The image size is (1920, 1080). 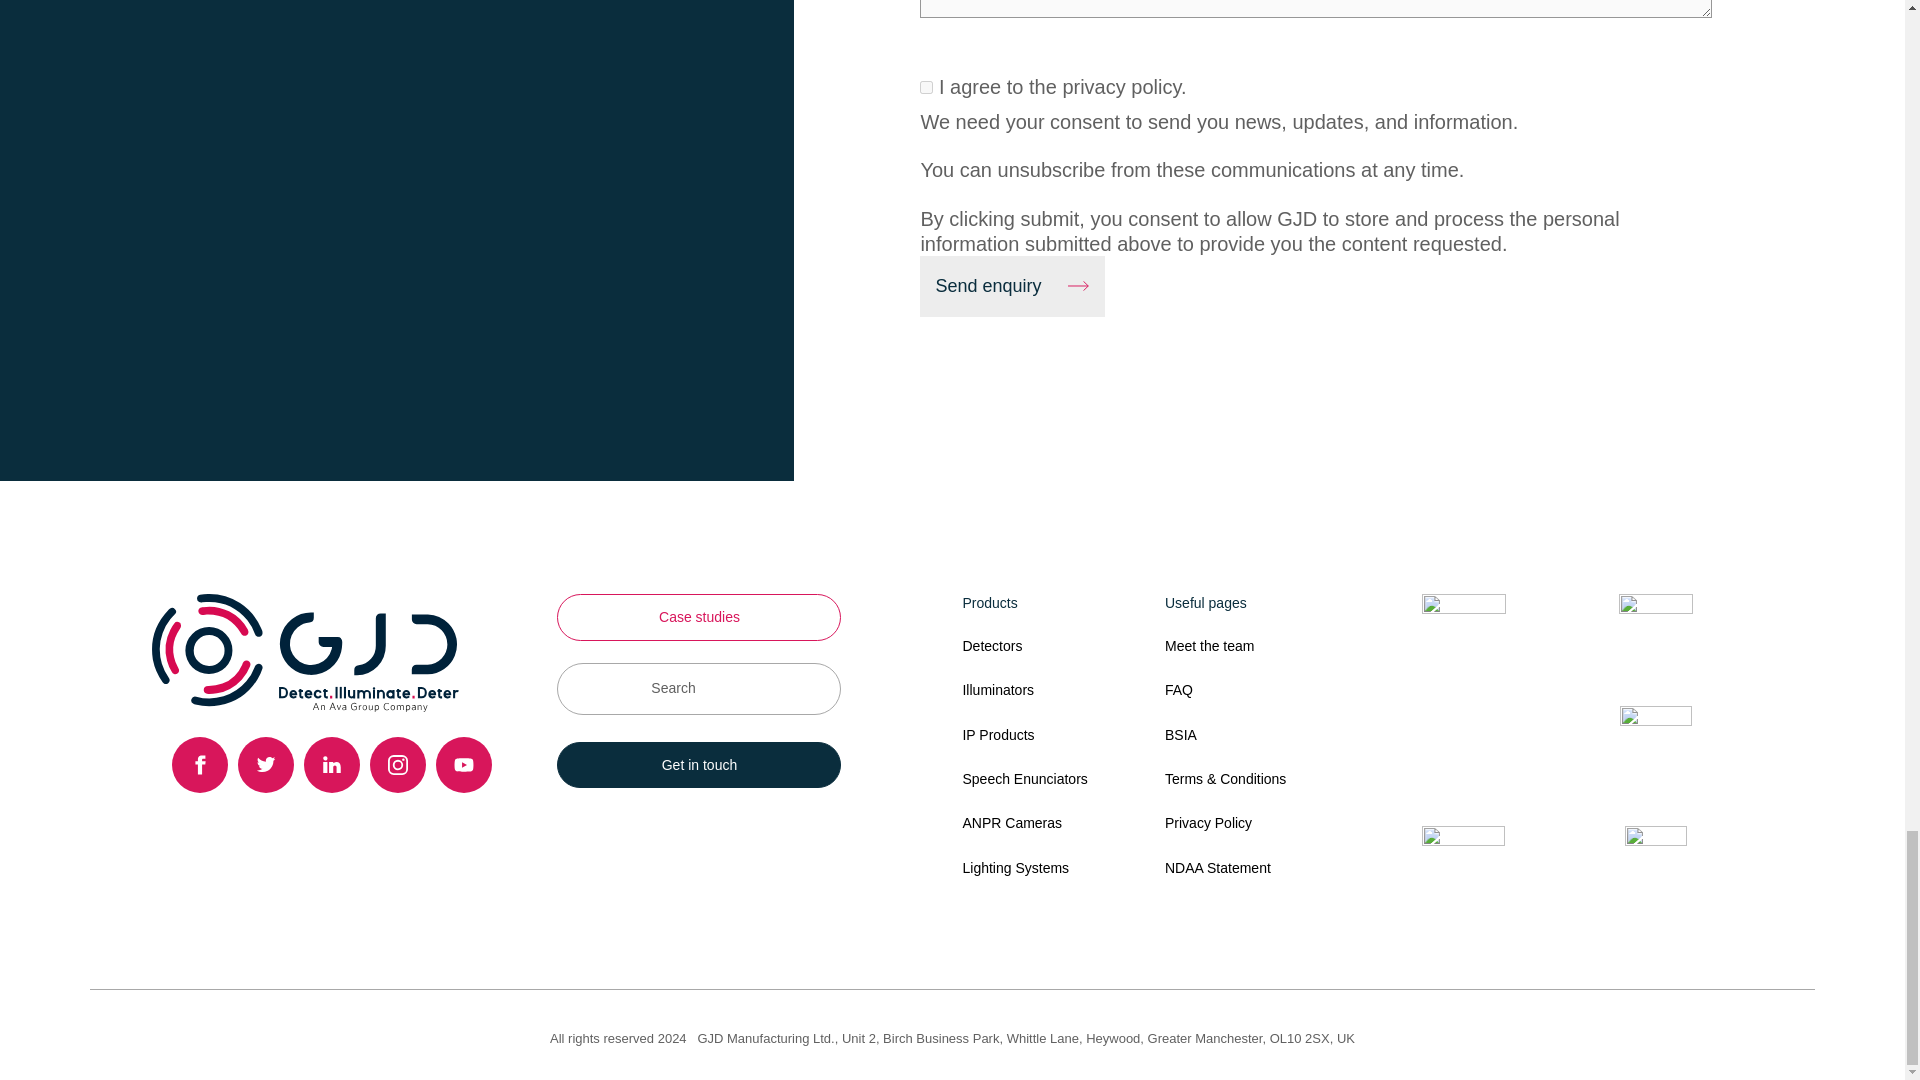 I want to click on home, so click(x=304, y=652).